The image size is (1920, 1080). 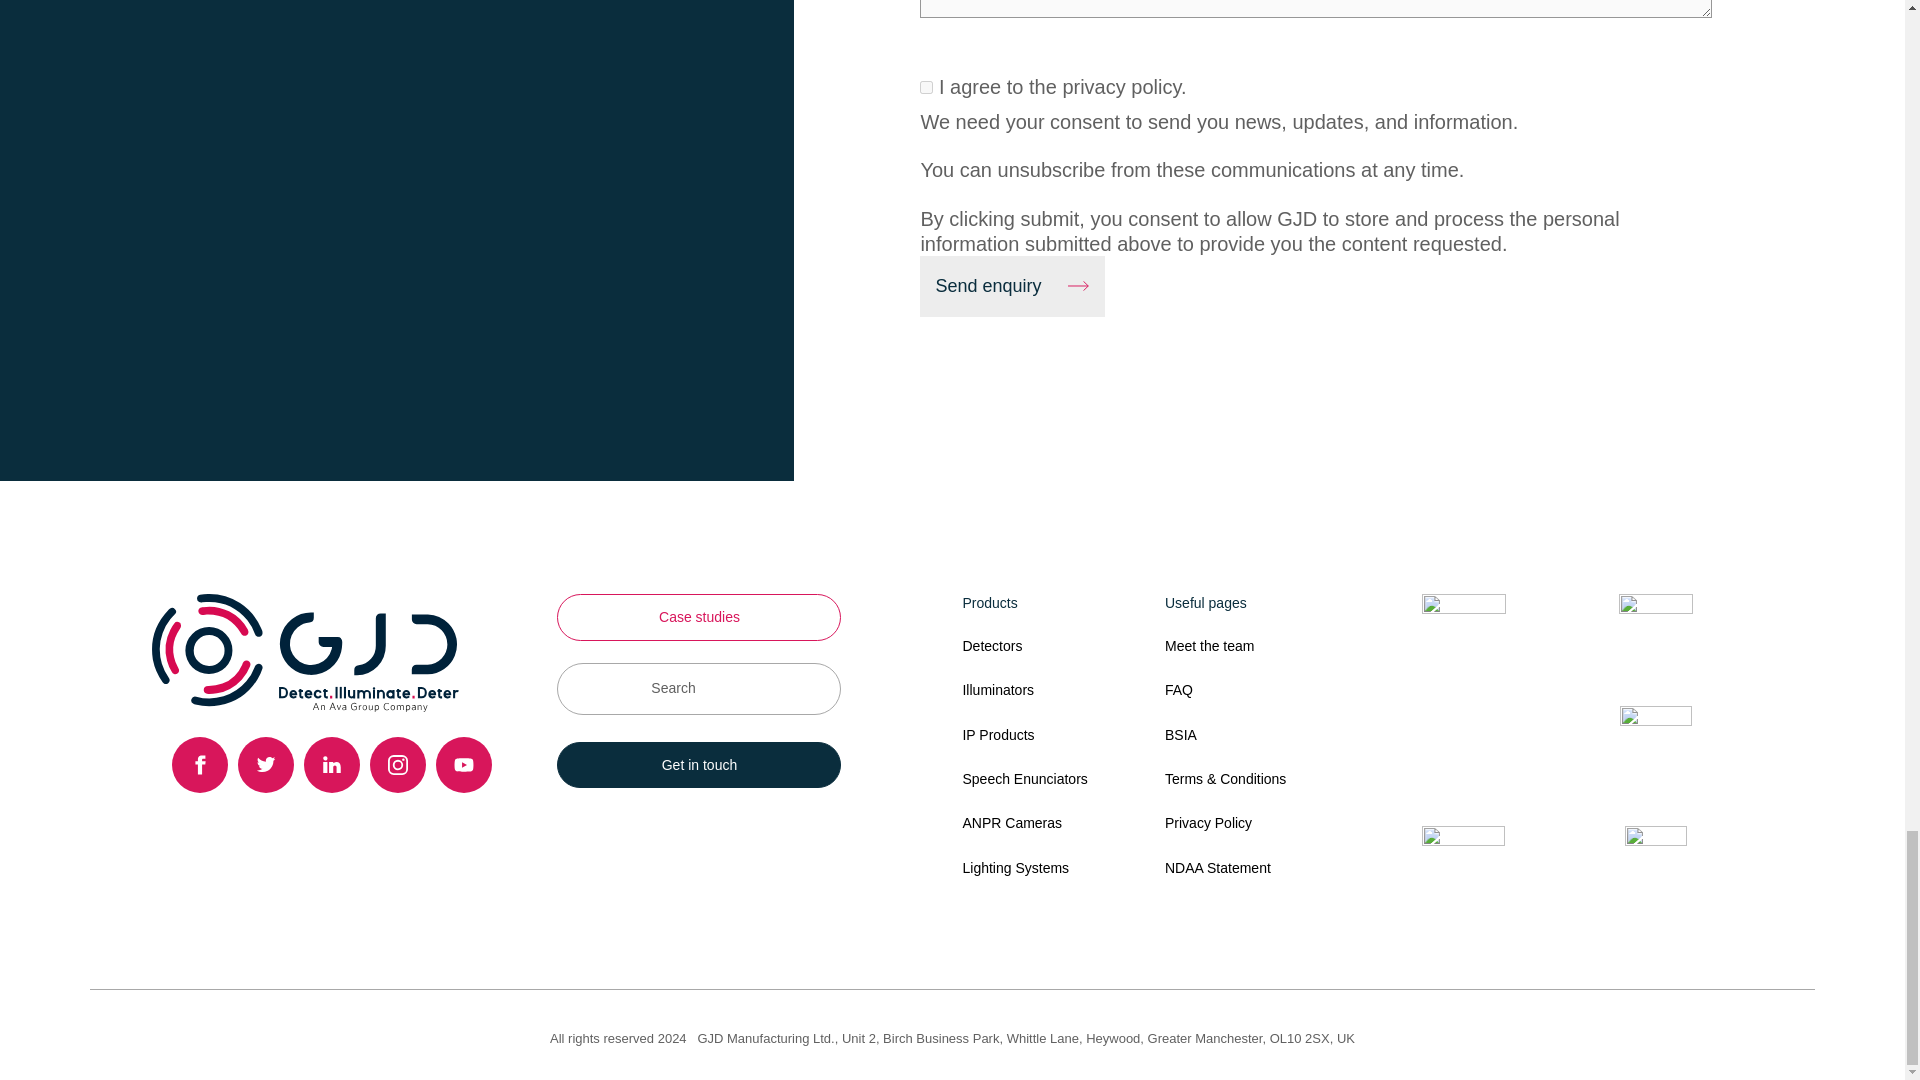 I want to click on home, so click(x=304, y=652).